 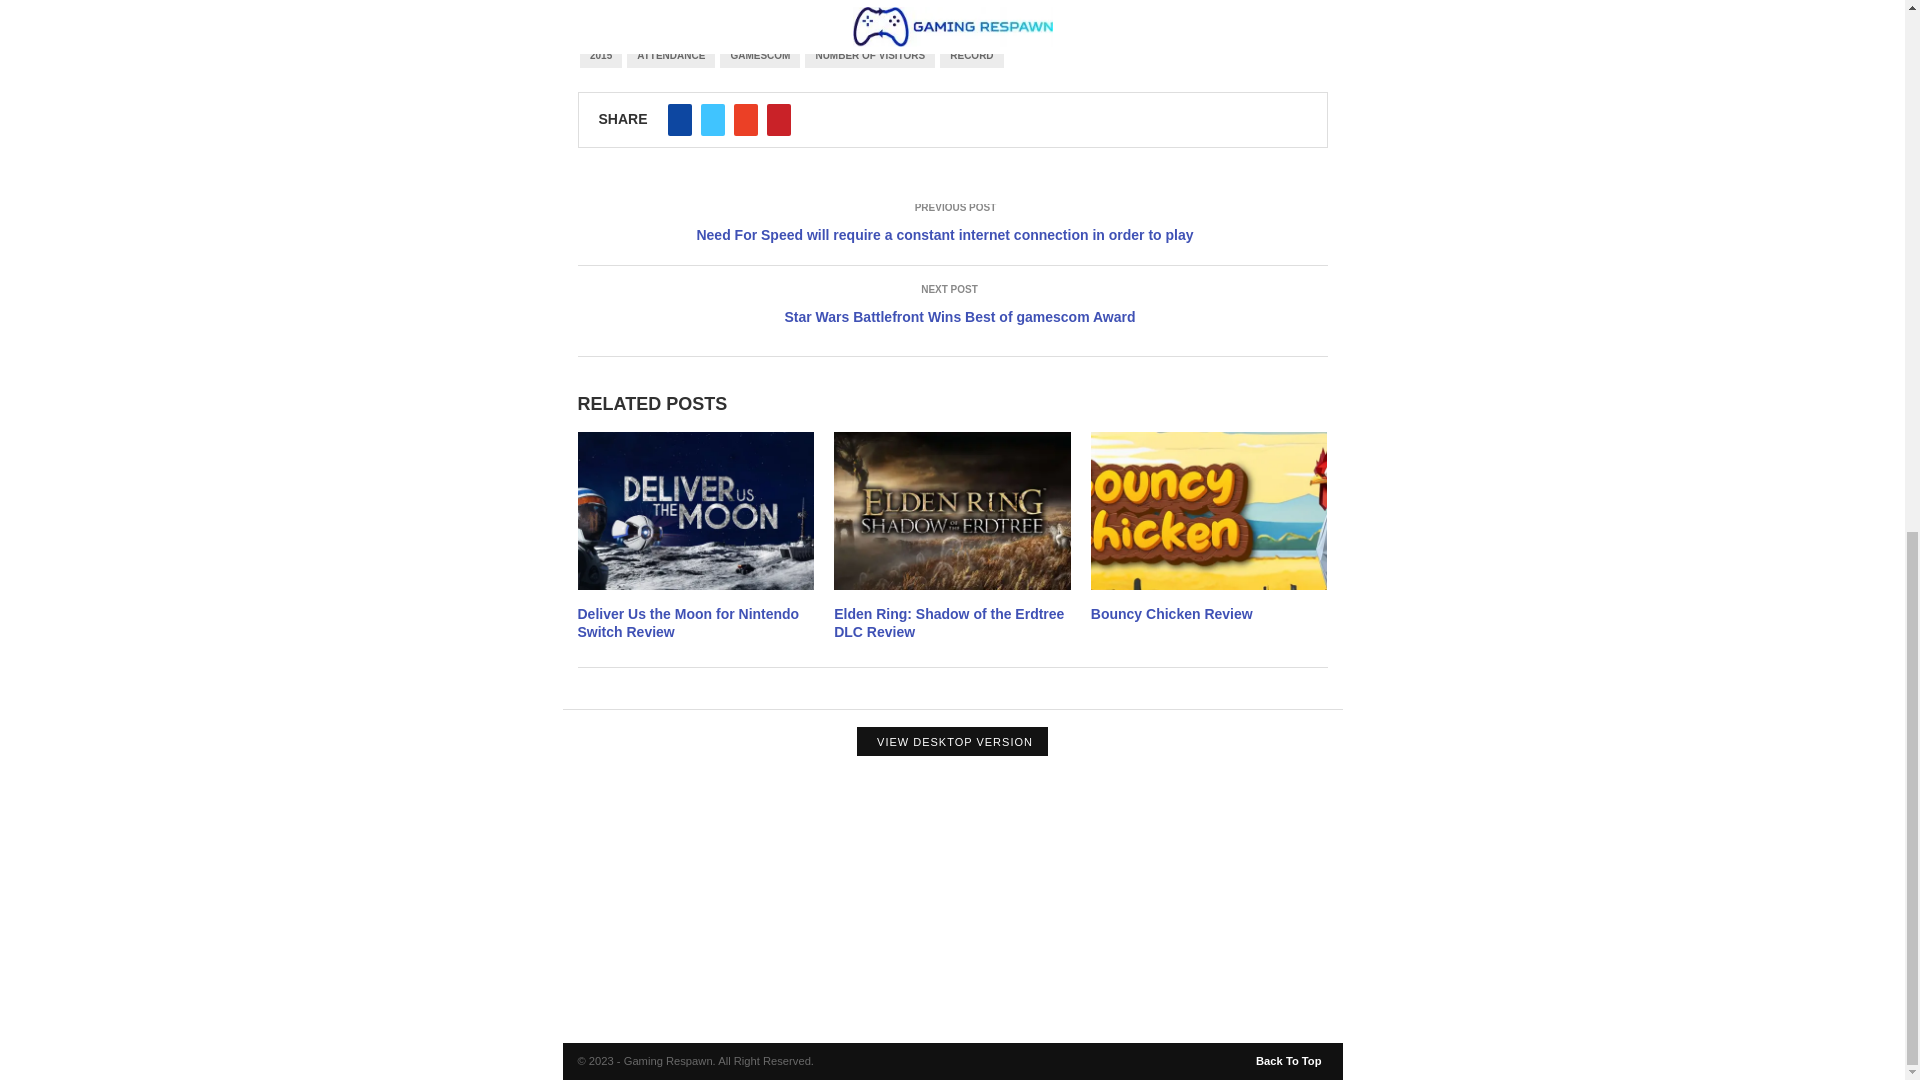 What do you see at coordinates (760, 56) in the screenshot?
I see `GAMESCOM` at bounding box center [760, 56].